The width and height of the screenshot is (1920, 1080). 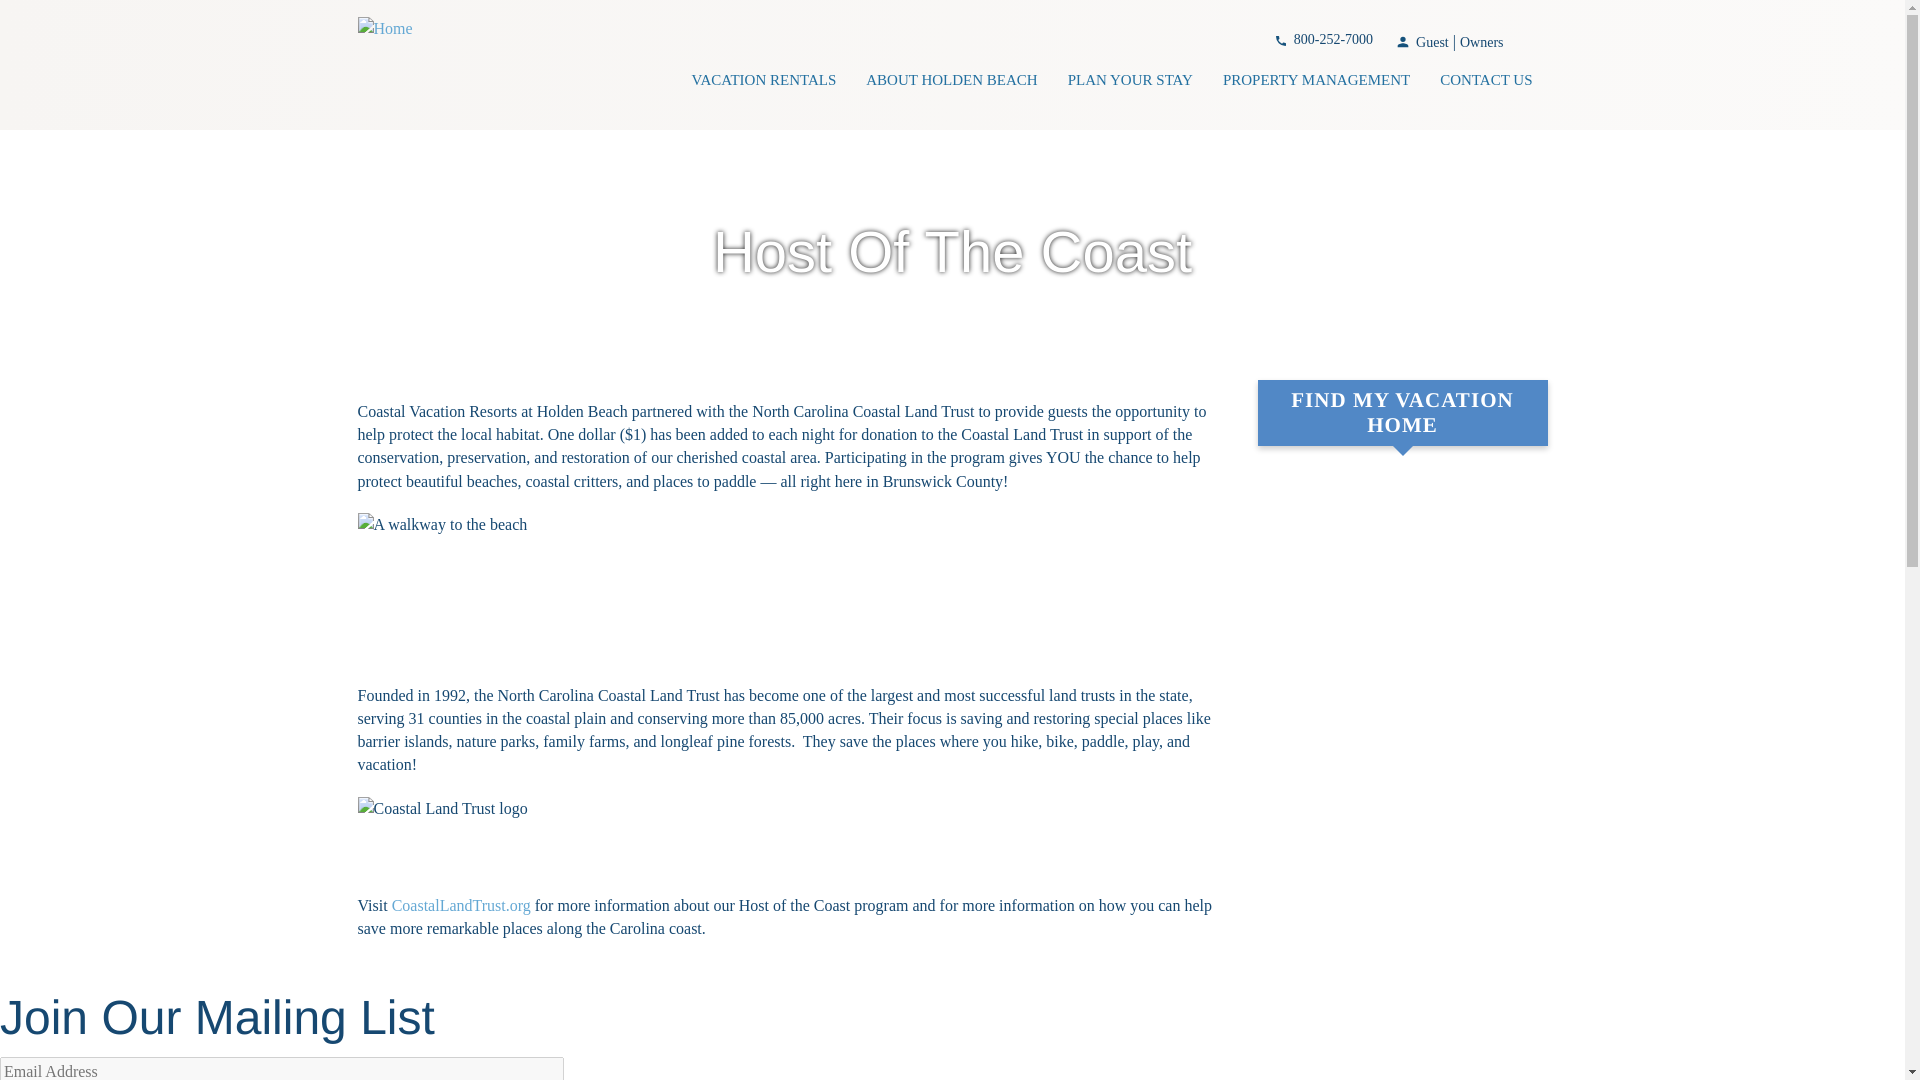 I want to click on Home, so click(x=384, y=26).